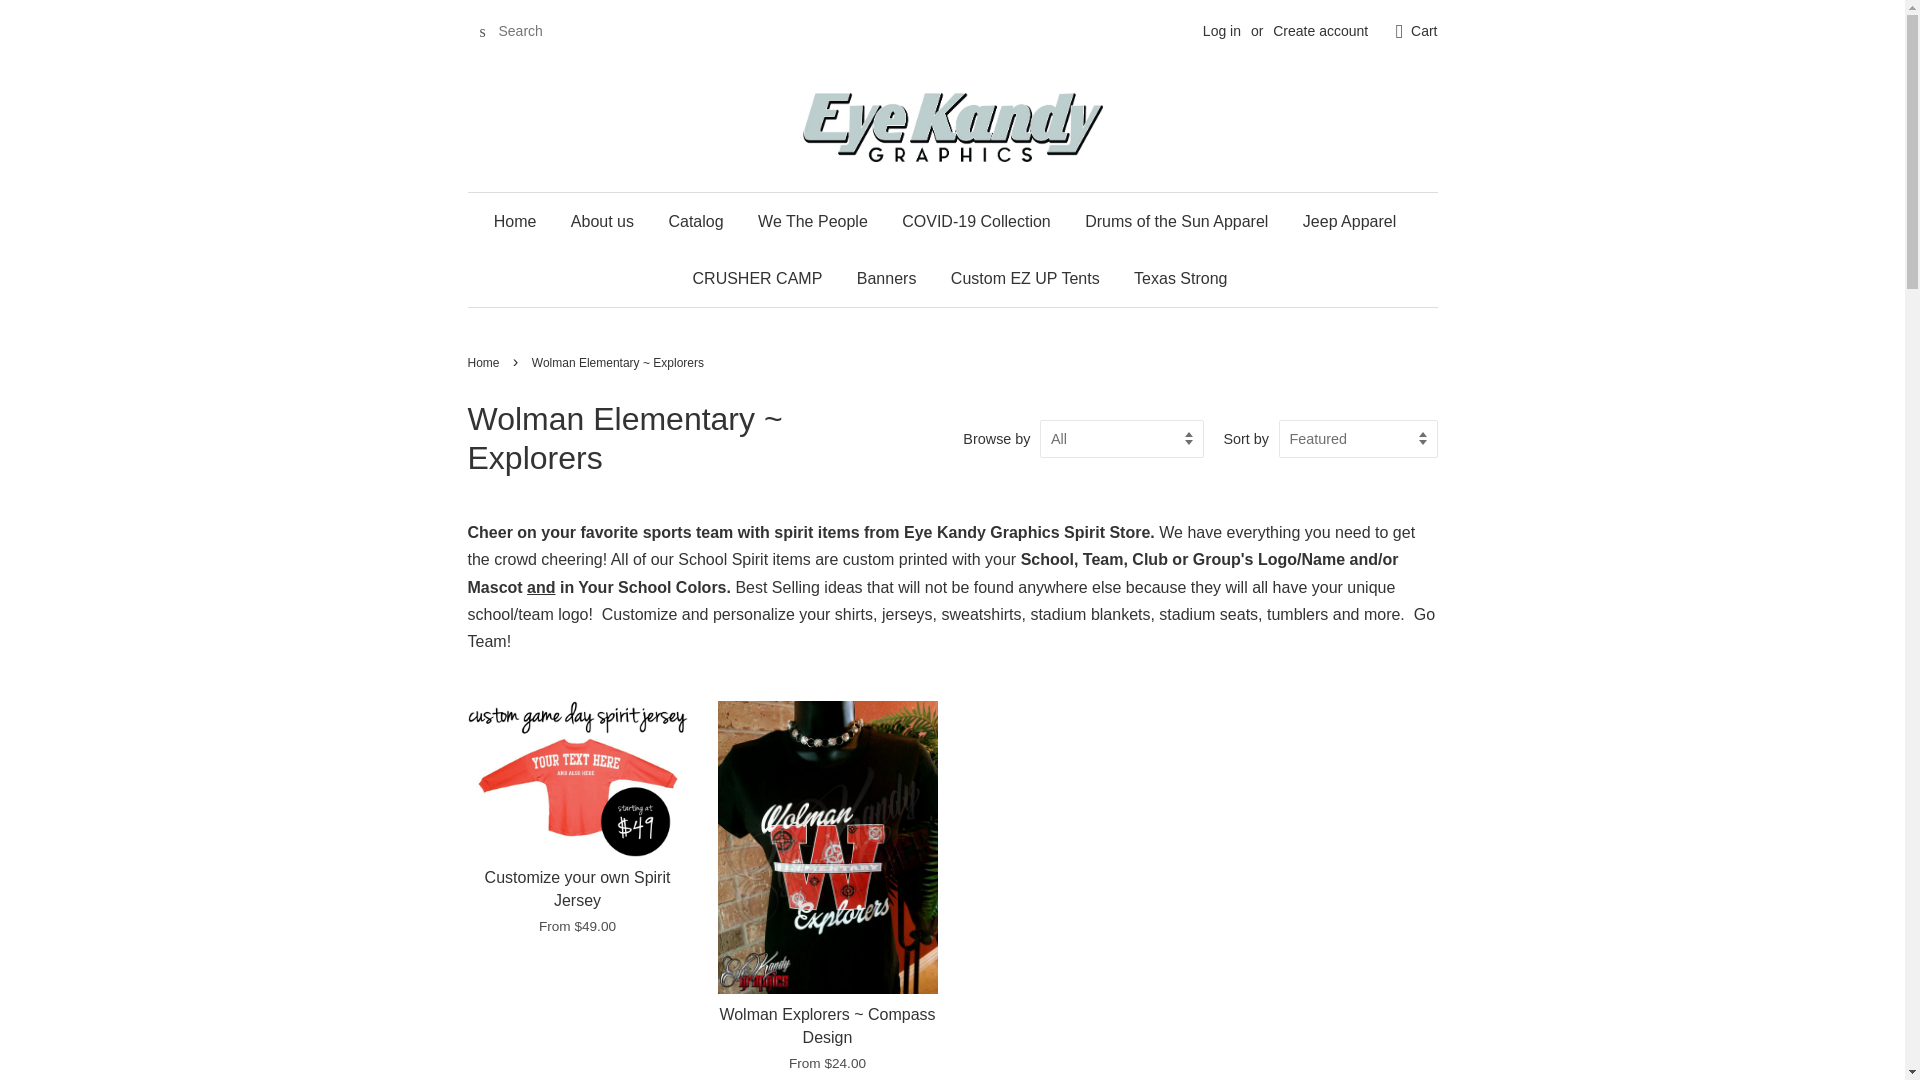 Image resolution: width=1920 pixels, height=1080 pixels. What do you see at coordinates (757, 278) in the screenshot?
I see `CRUSHER CAMP` at bounding box center [757, 278].